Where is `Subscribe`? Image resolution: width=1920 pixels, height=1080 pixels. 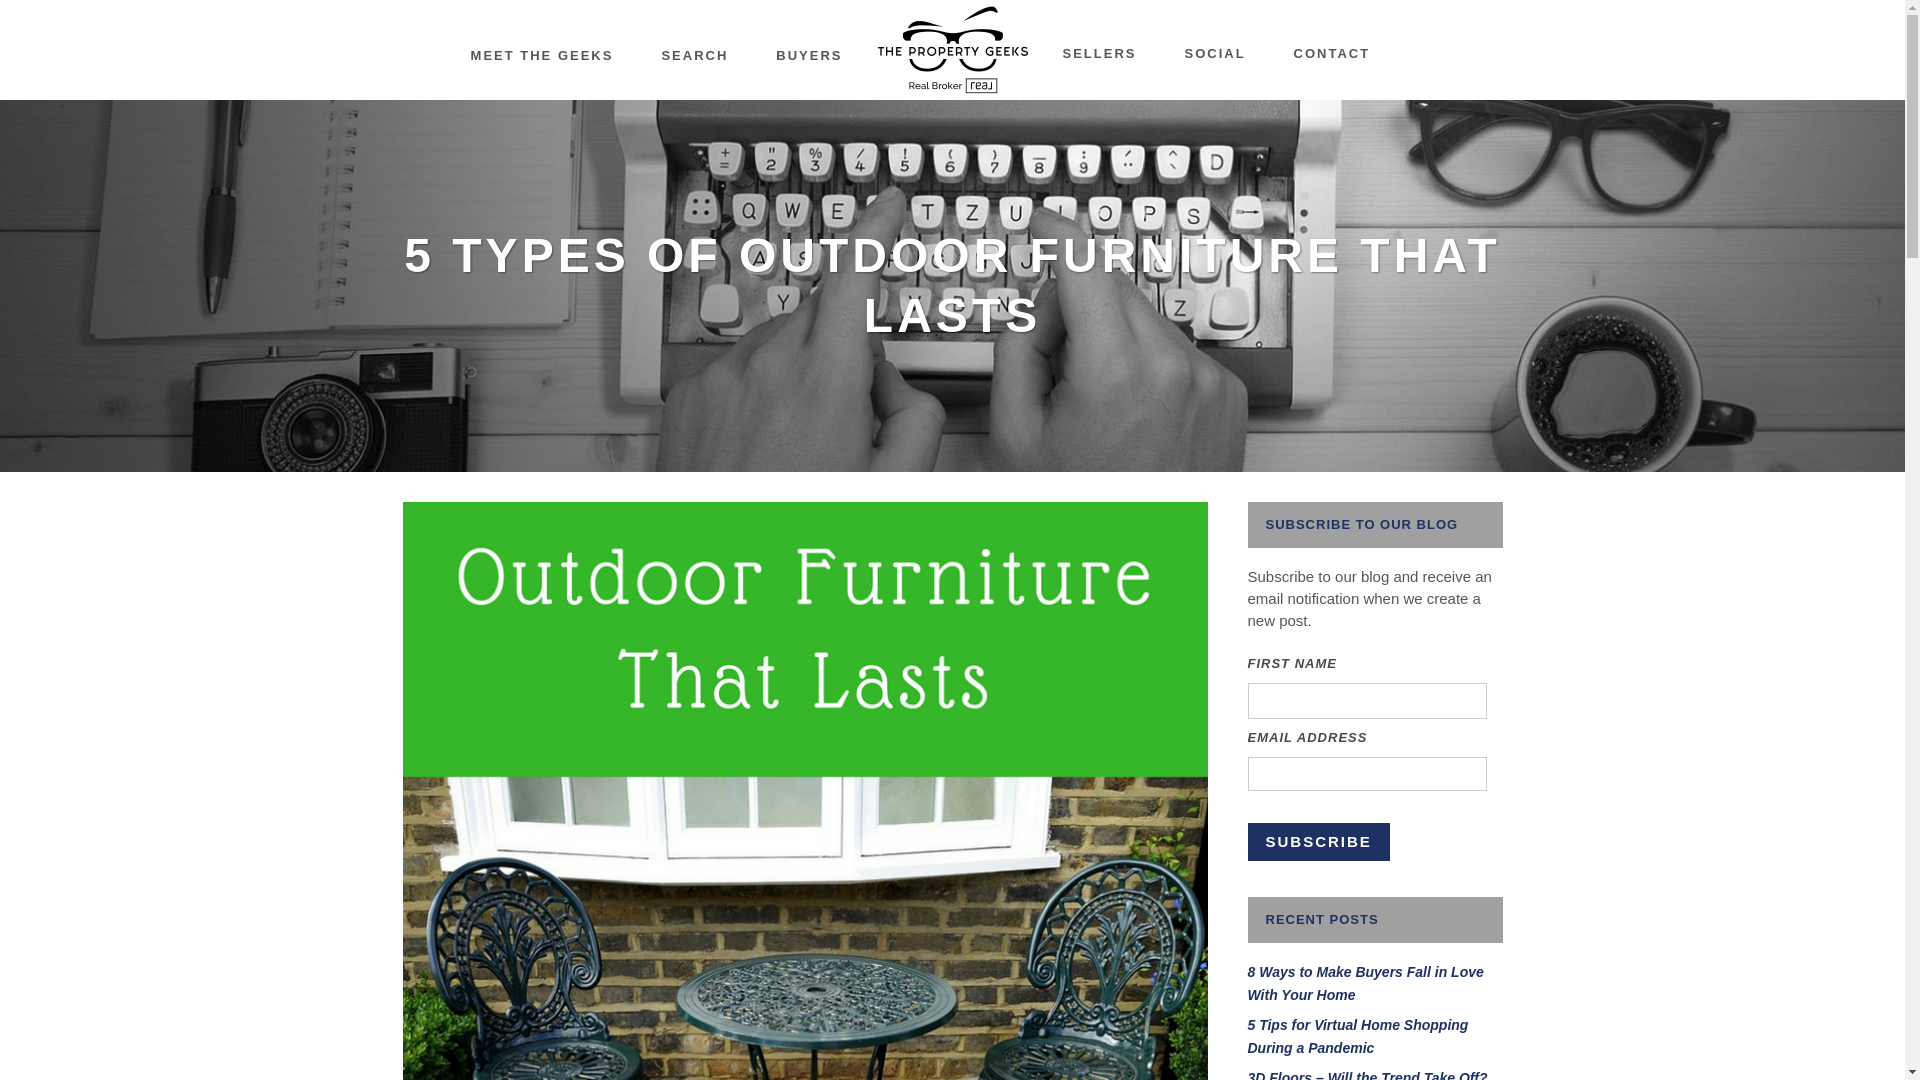 Subscribe is located at coordinates (1319, 841).